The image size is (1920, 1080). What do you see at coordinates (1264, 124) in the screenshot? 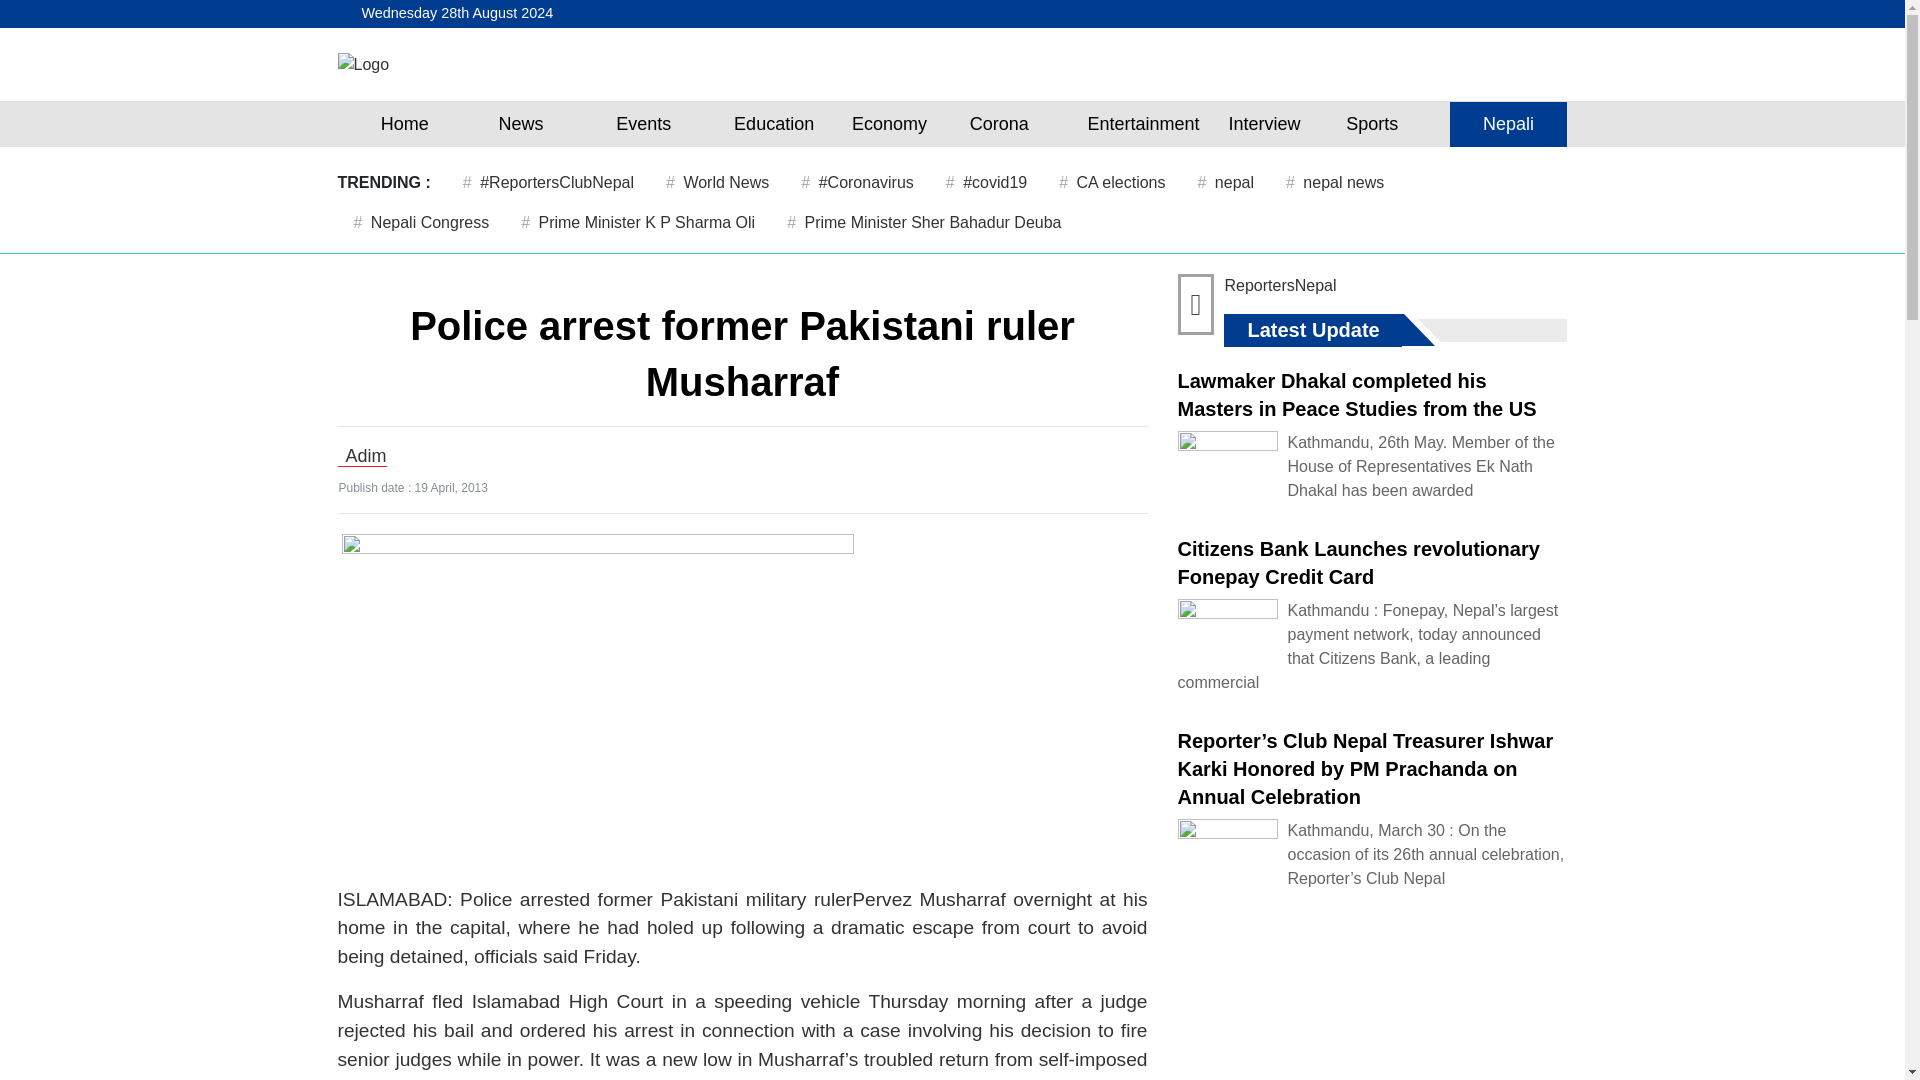
I see `Interview` at bounding box center [1264, 124].